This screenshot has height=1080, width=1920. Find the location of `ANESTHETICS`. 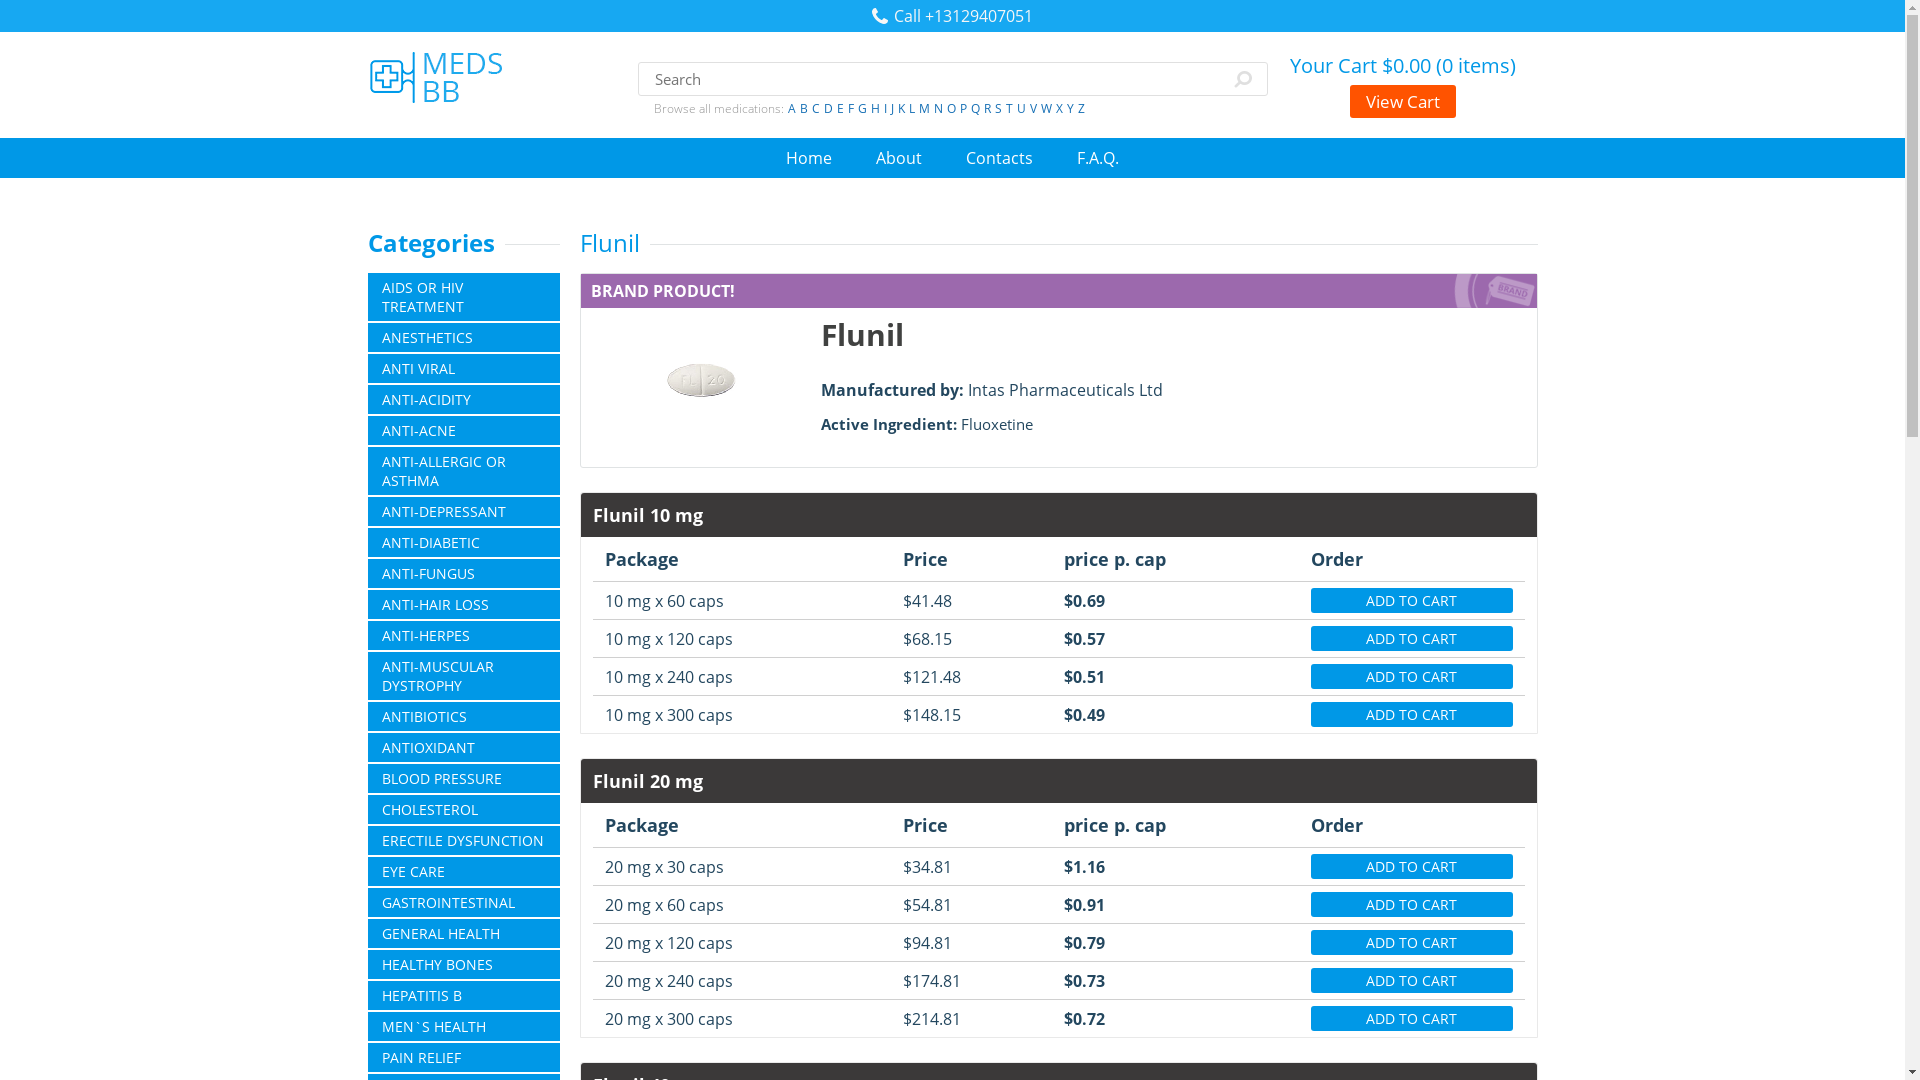

ANESTHETICS is located at coordinates (464, 337).